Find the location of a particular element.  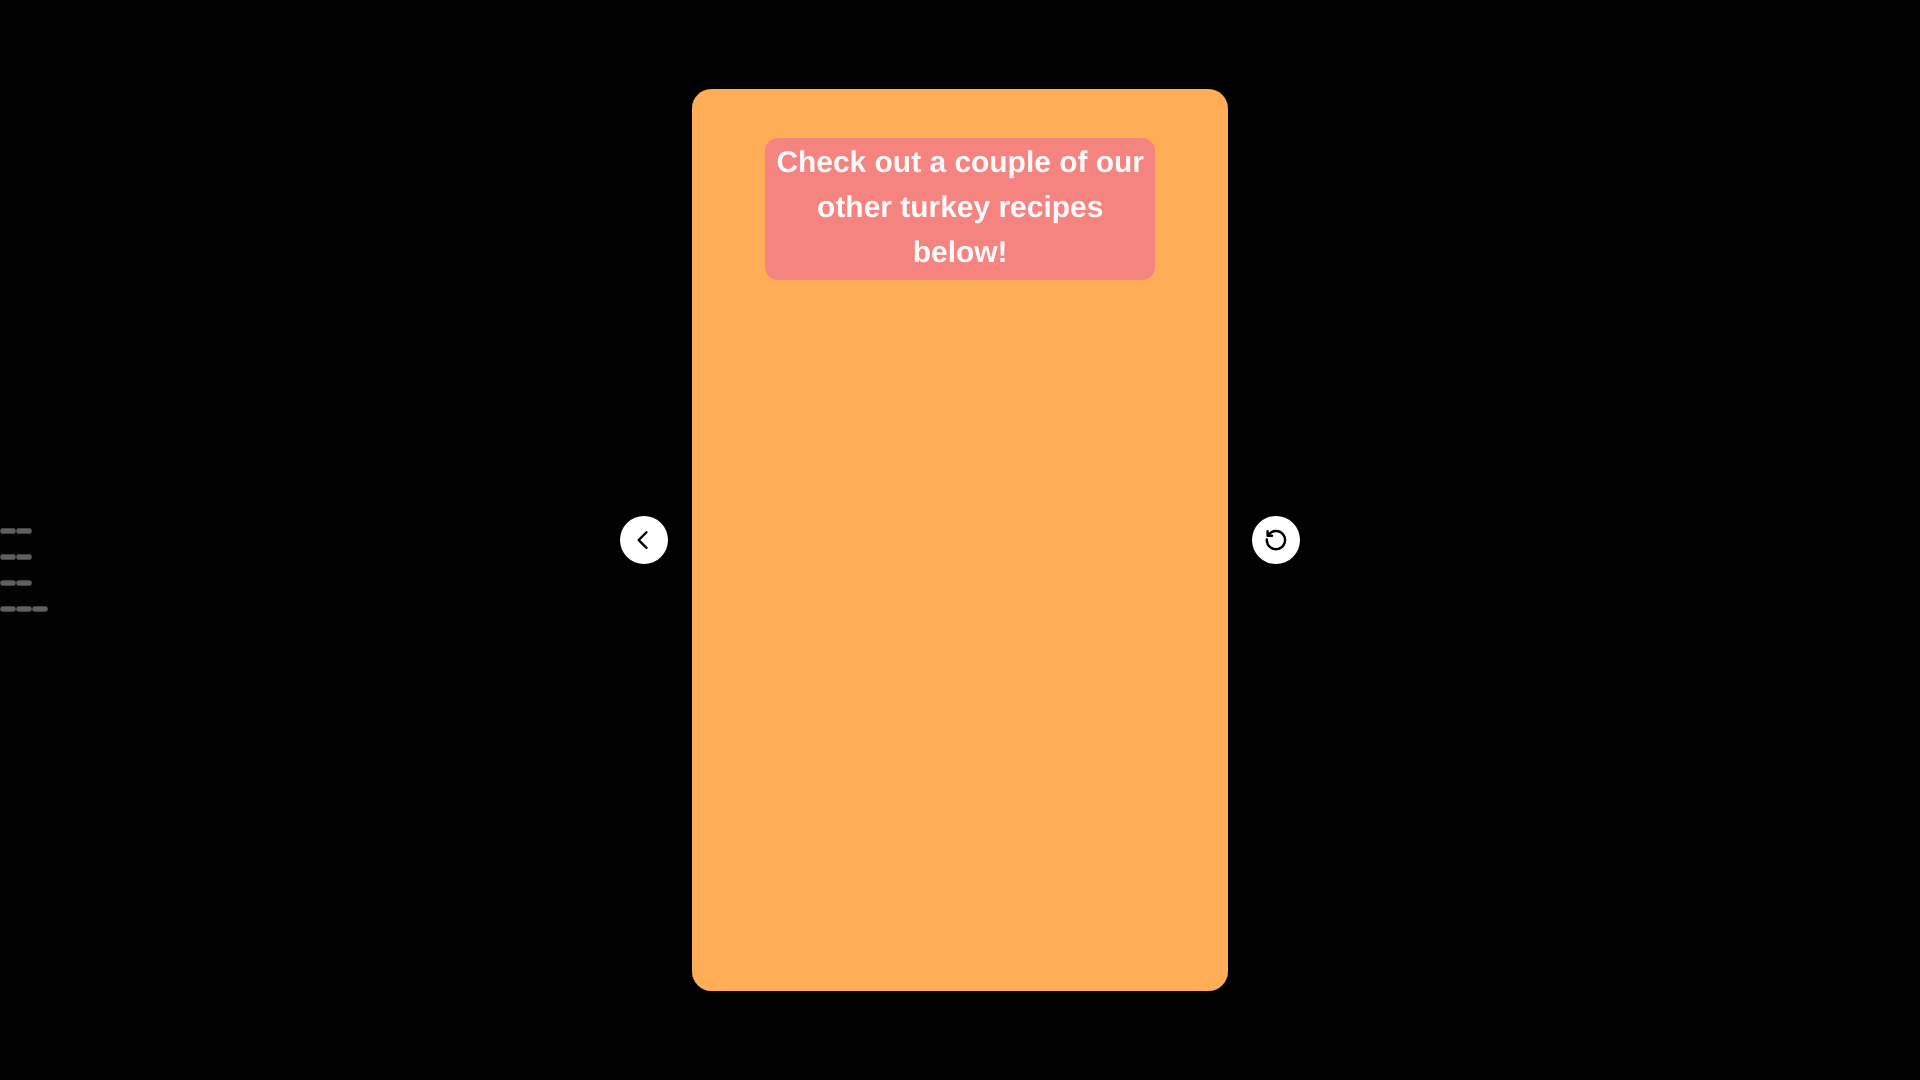

Check out a couple of our other turkey recipes below! is located at coordinates (960, 208).